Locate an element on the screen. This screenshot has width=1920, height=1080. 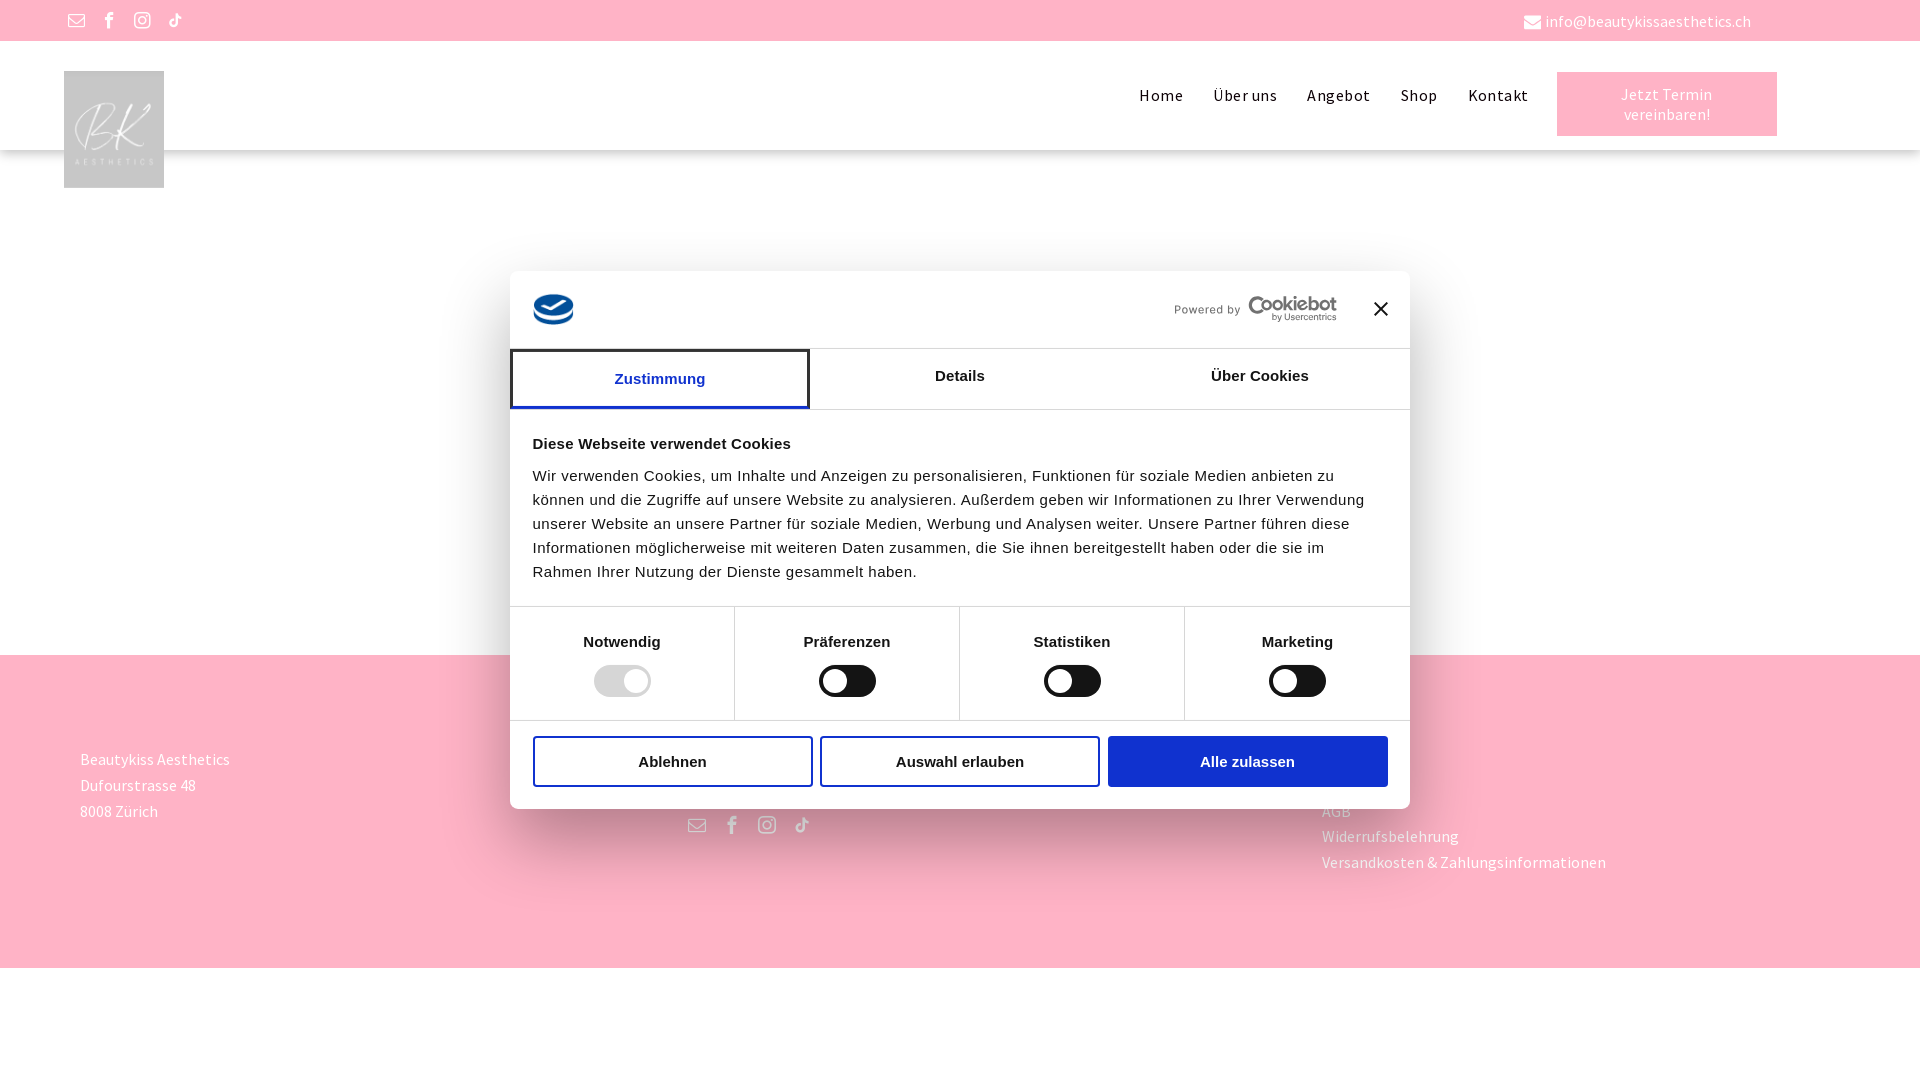
Versandkosten & Zahlungsinformationen is located at coordinates (1464, 862).